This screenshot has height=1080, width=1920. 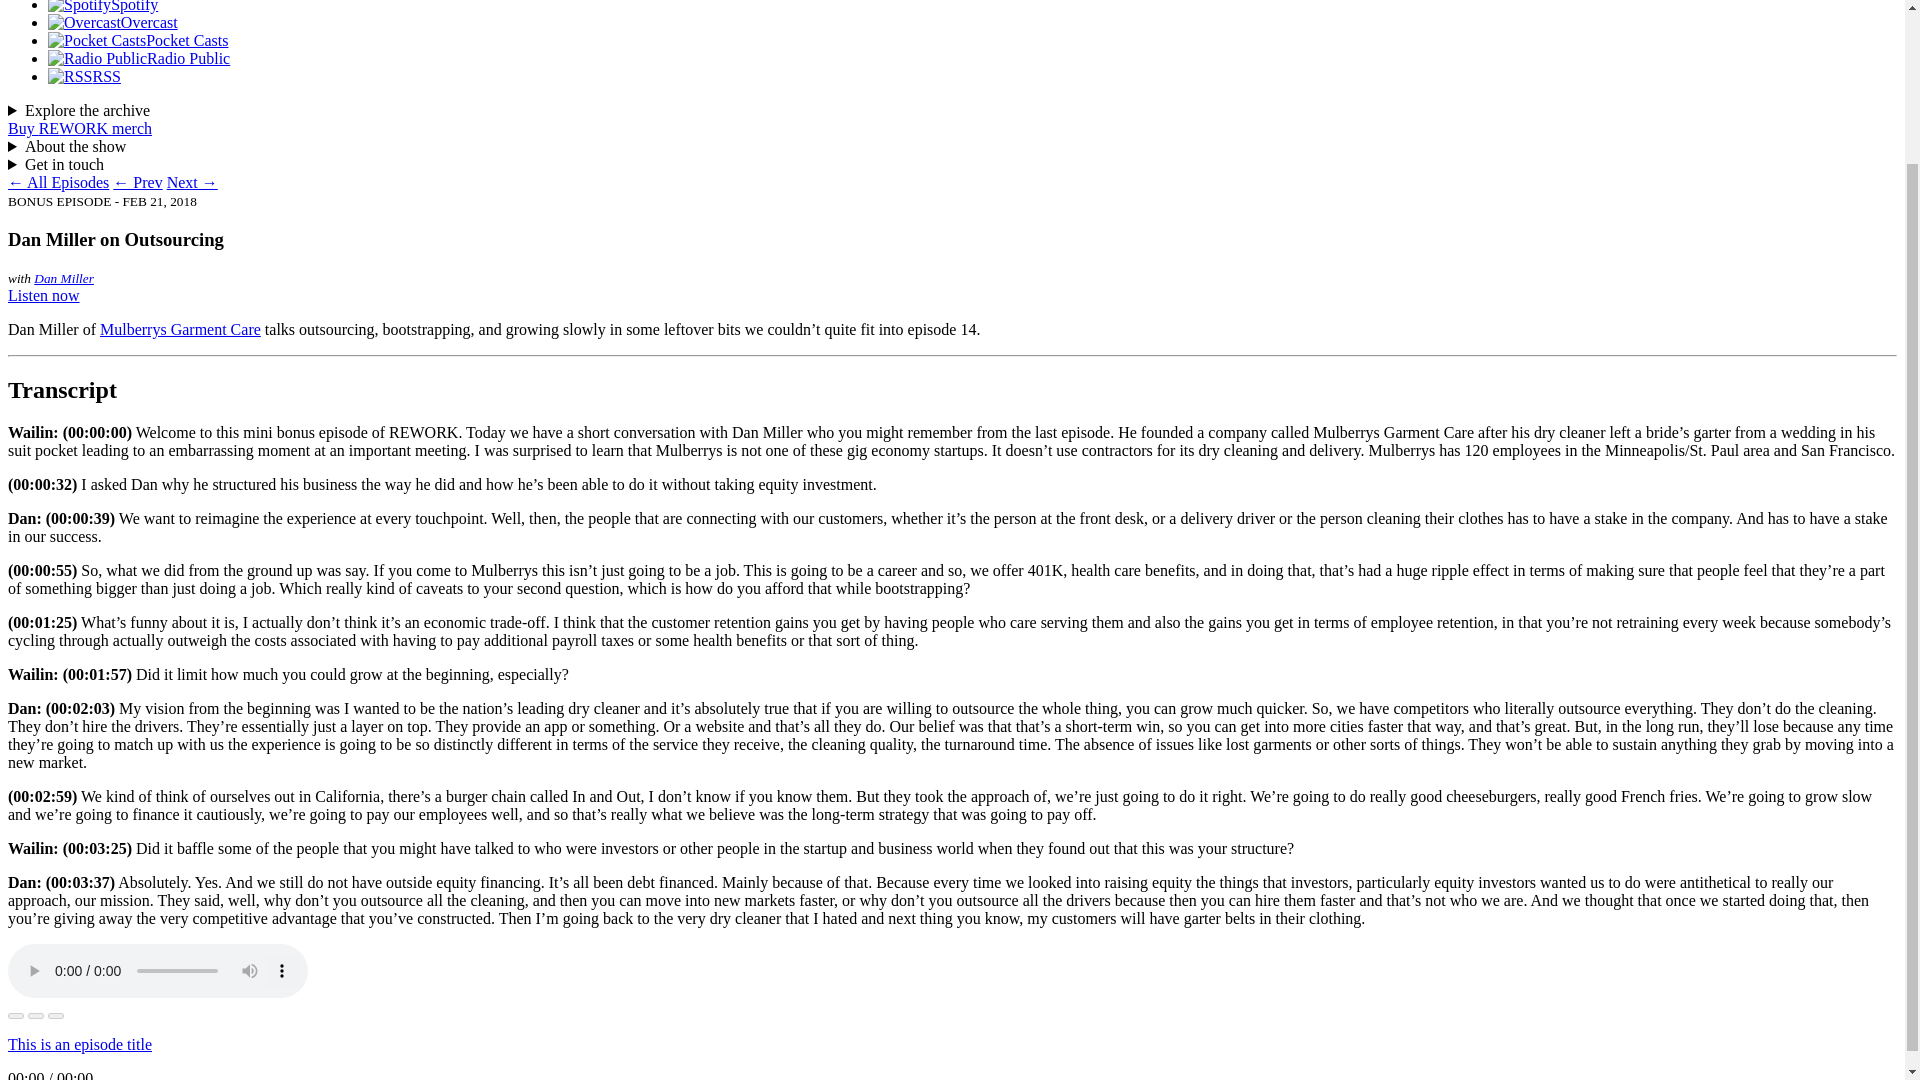 I want to click on Dan Miller, so click(x=64, y=278).